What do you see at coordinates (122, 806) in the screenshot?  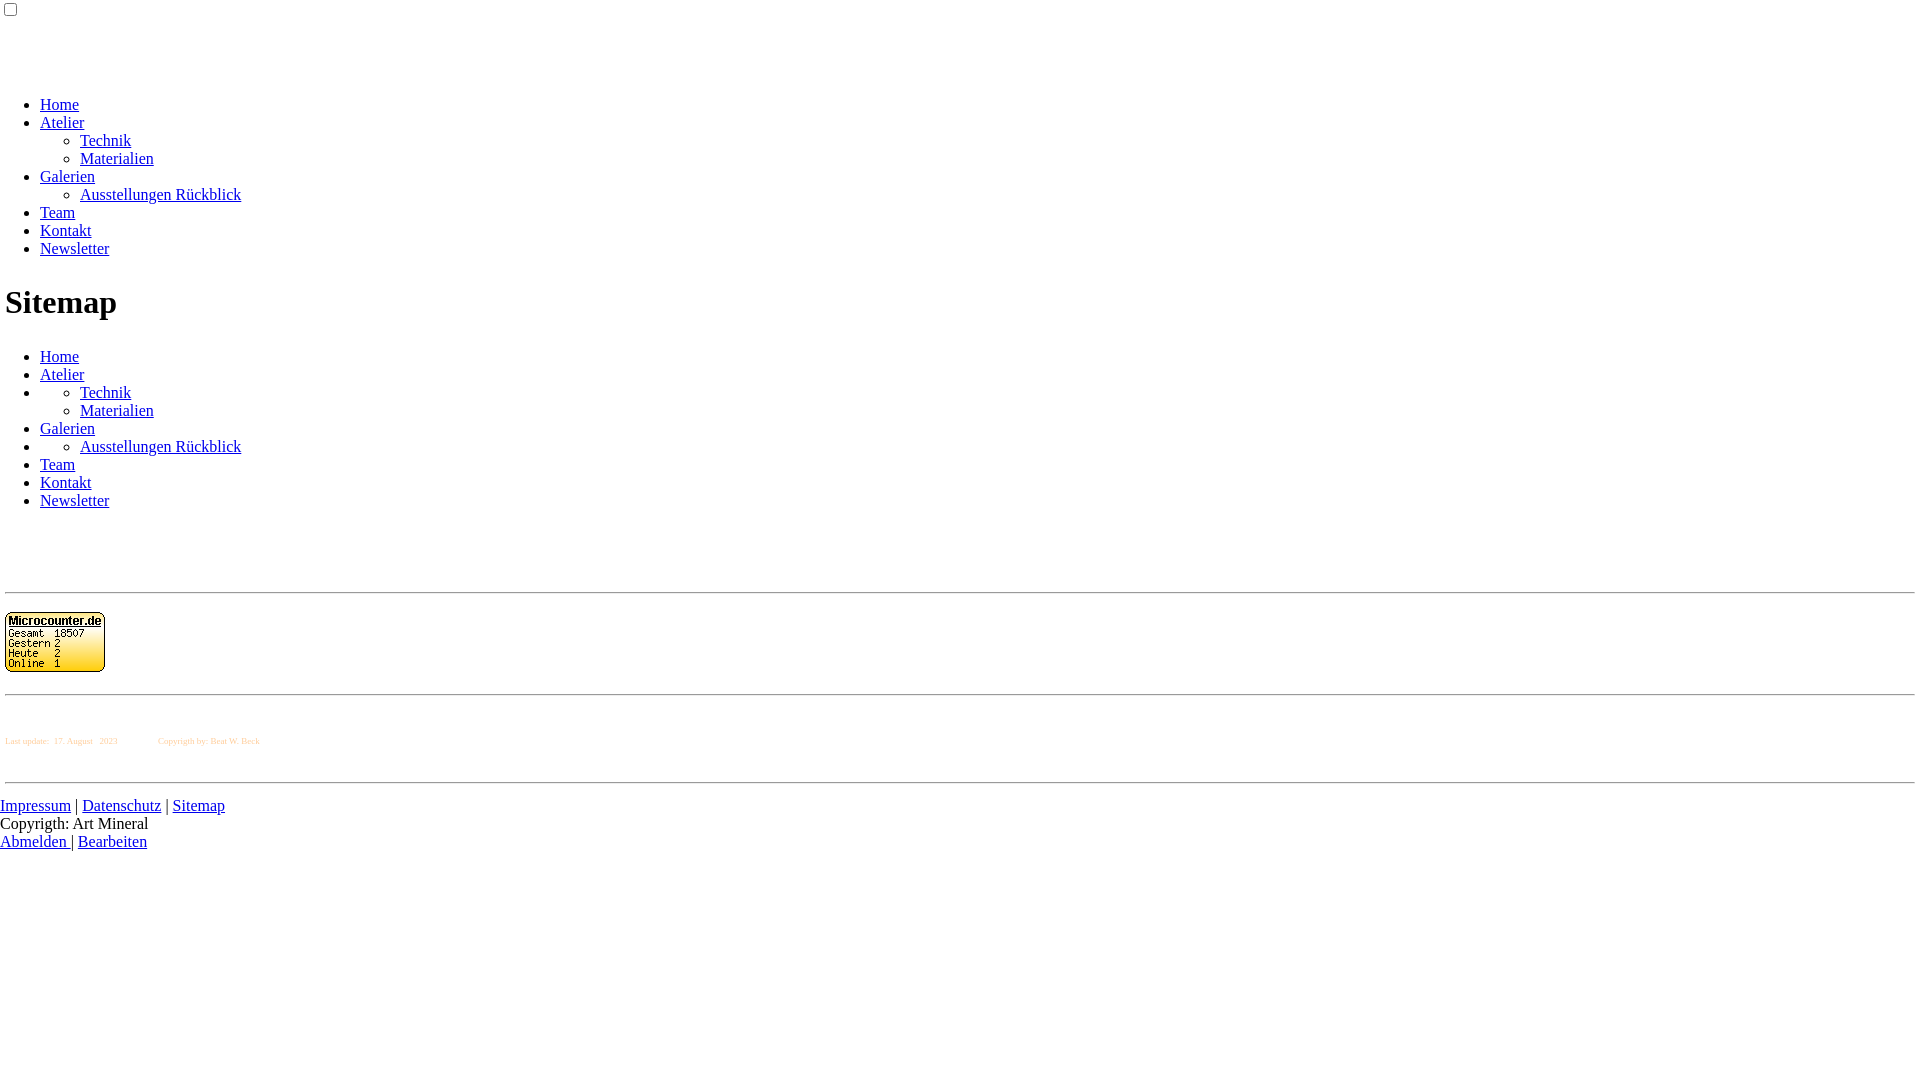 I see `Datenschutz` at bounding box center [122, 806].